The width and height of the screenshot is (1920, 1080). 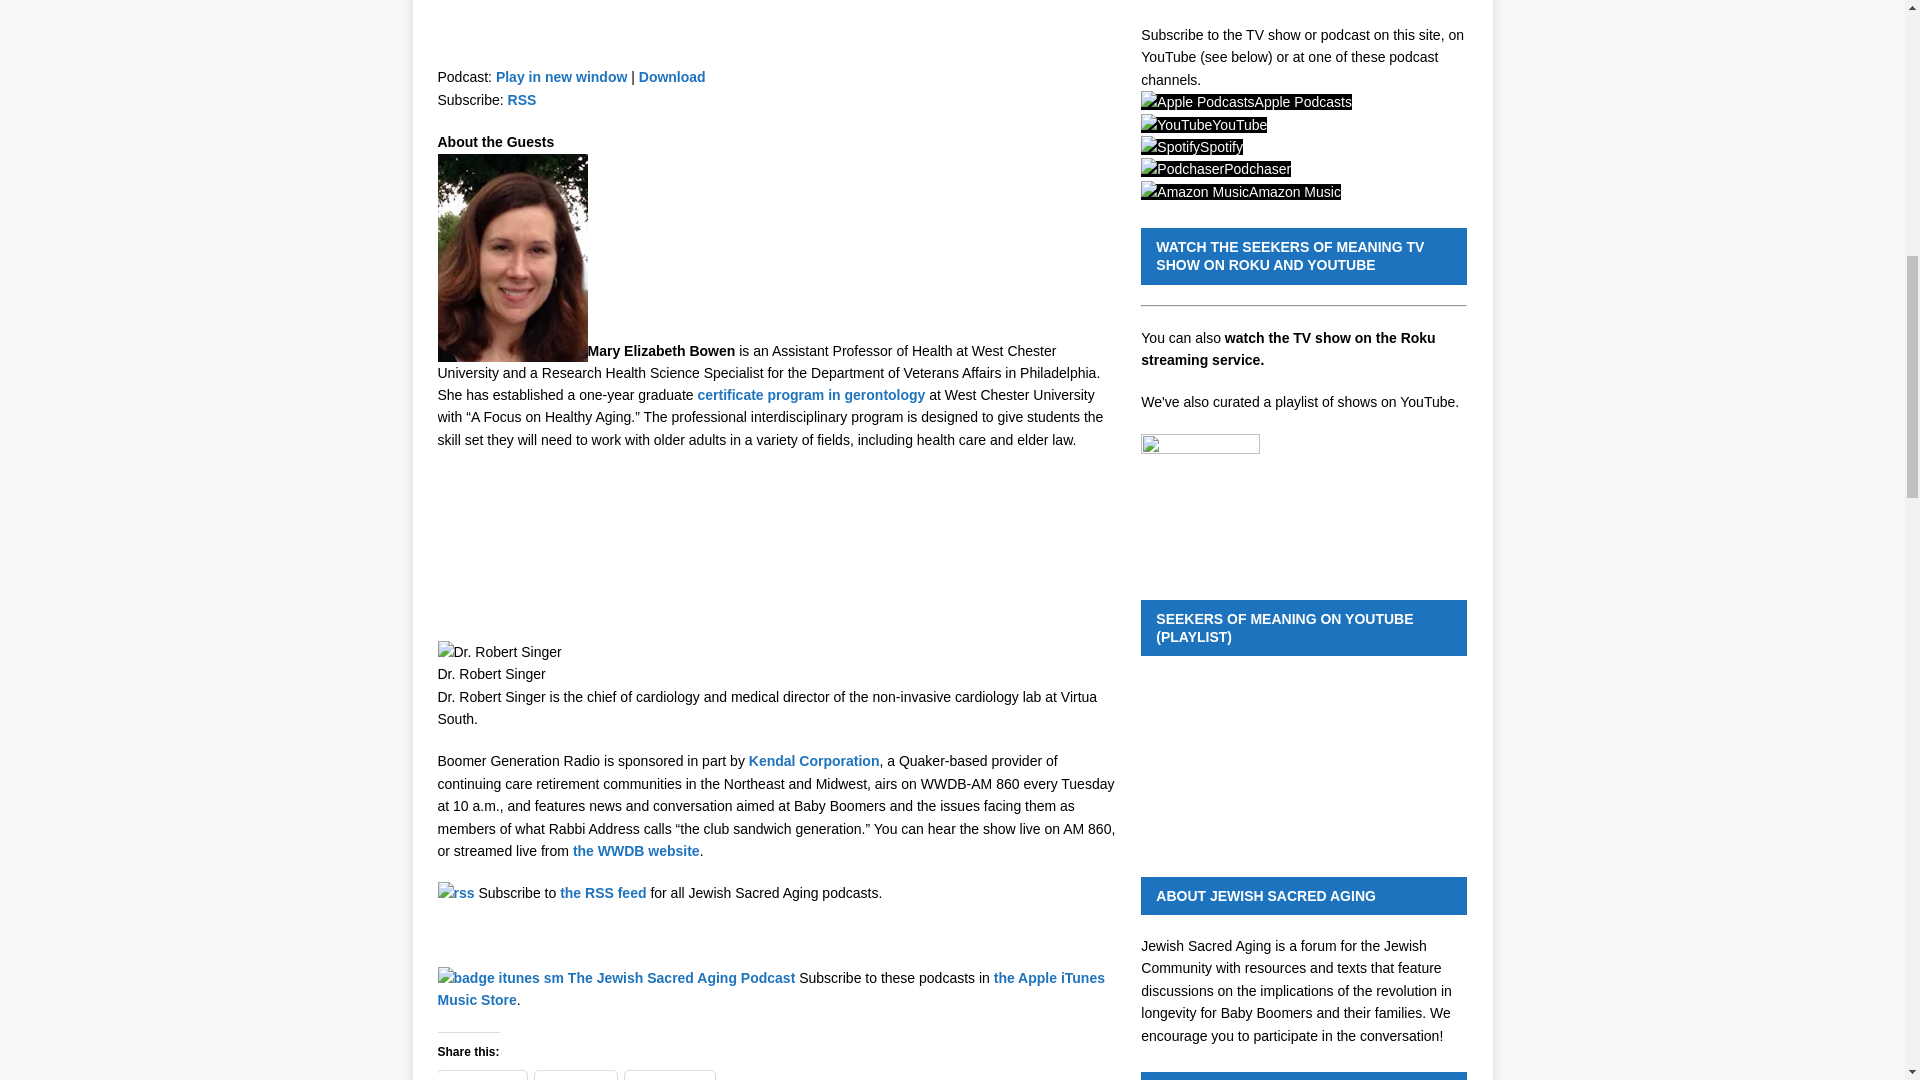 What do you see at coordinates (522, 100) in the screenshot?
I see `RSS` at bounding box center [522, 100].